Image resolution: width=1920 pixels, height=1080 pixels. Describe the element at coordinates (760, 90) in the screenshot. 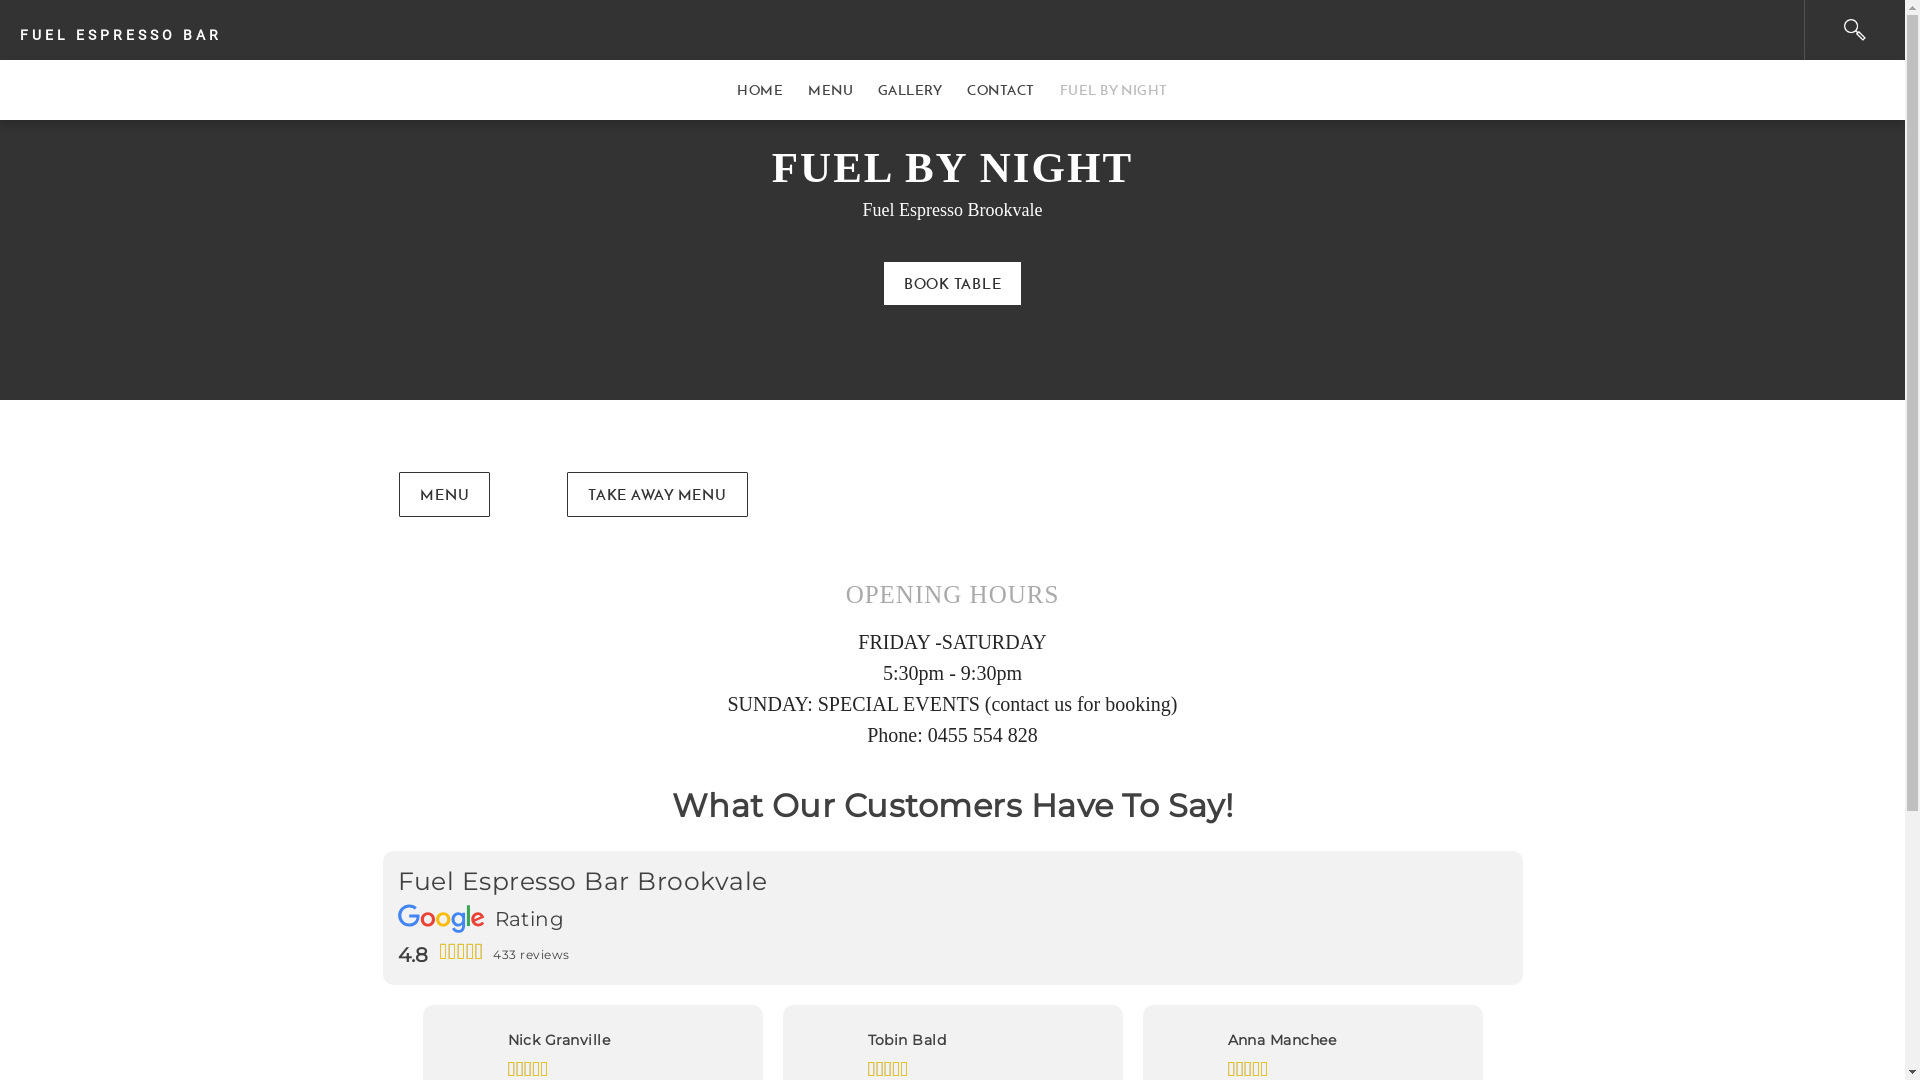

I see `HOME` at that location.